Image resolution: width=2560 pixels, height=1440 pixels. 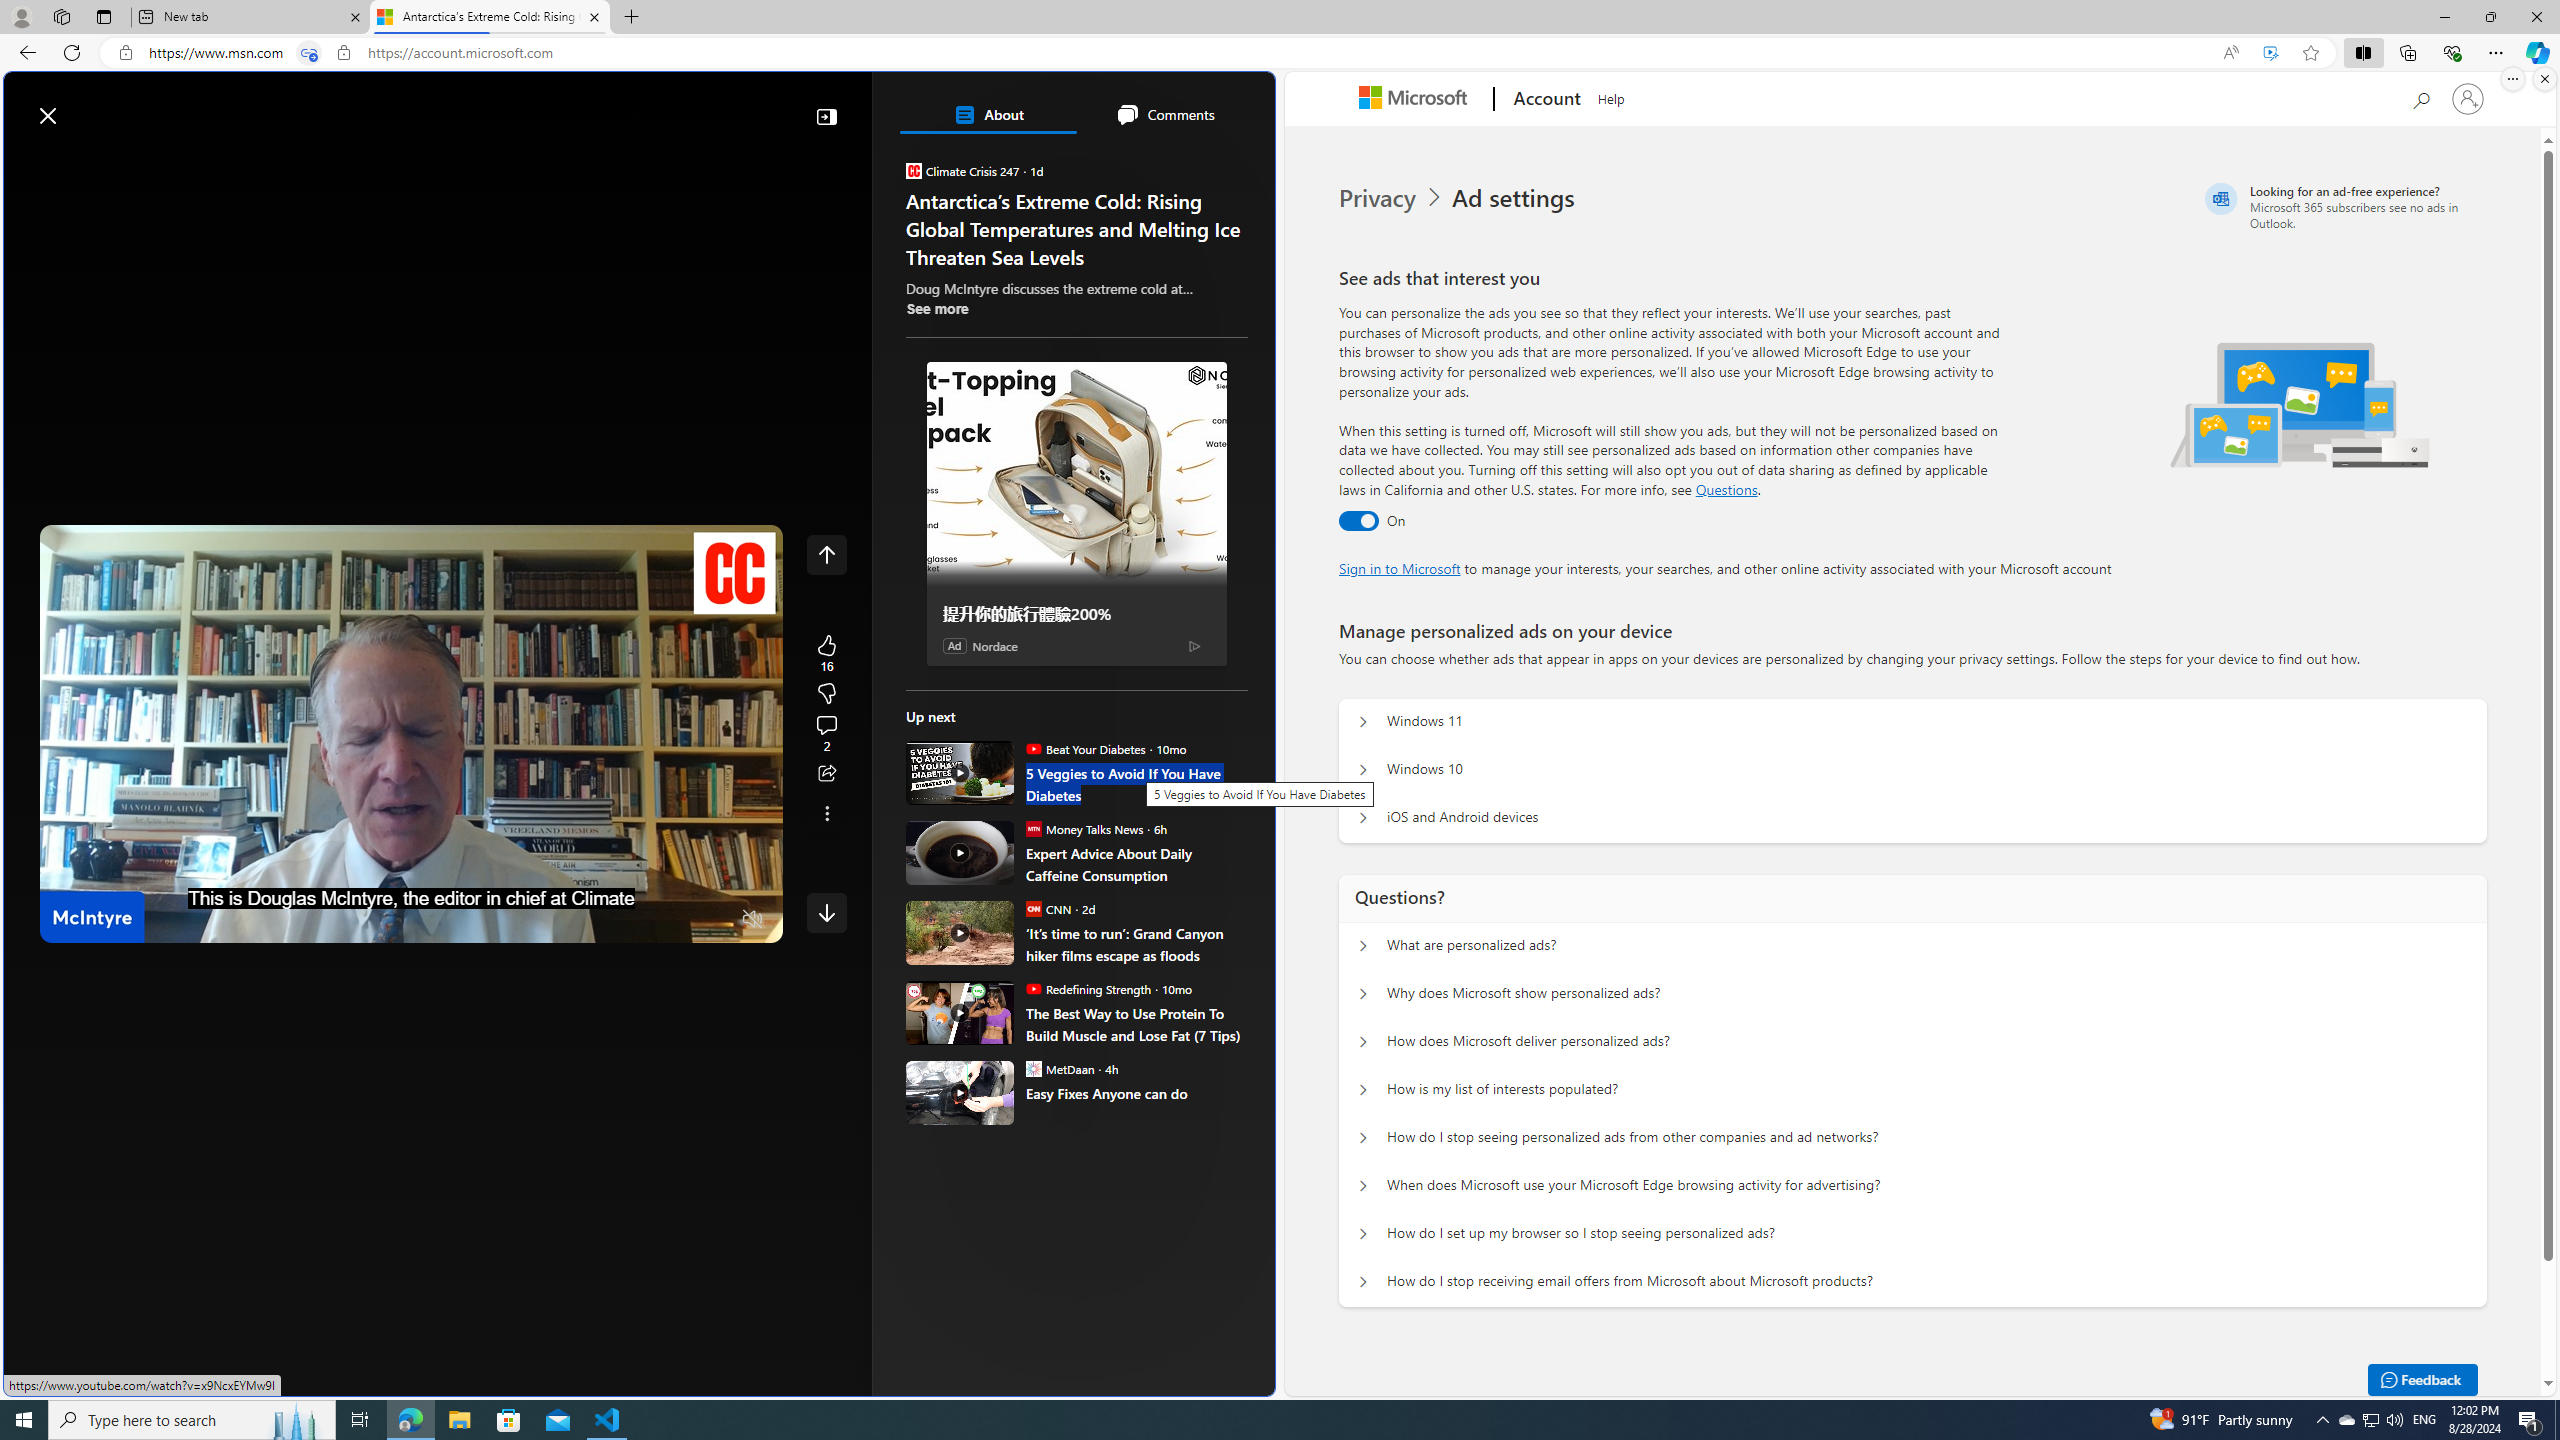 I want to click on Climate Crisis 247, so click(x=914, y=170).